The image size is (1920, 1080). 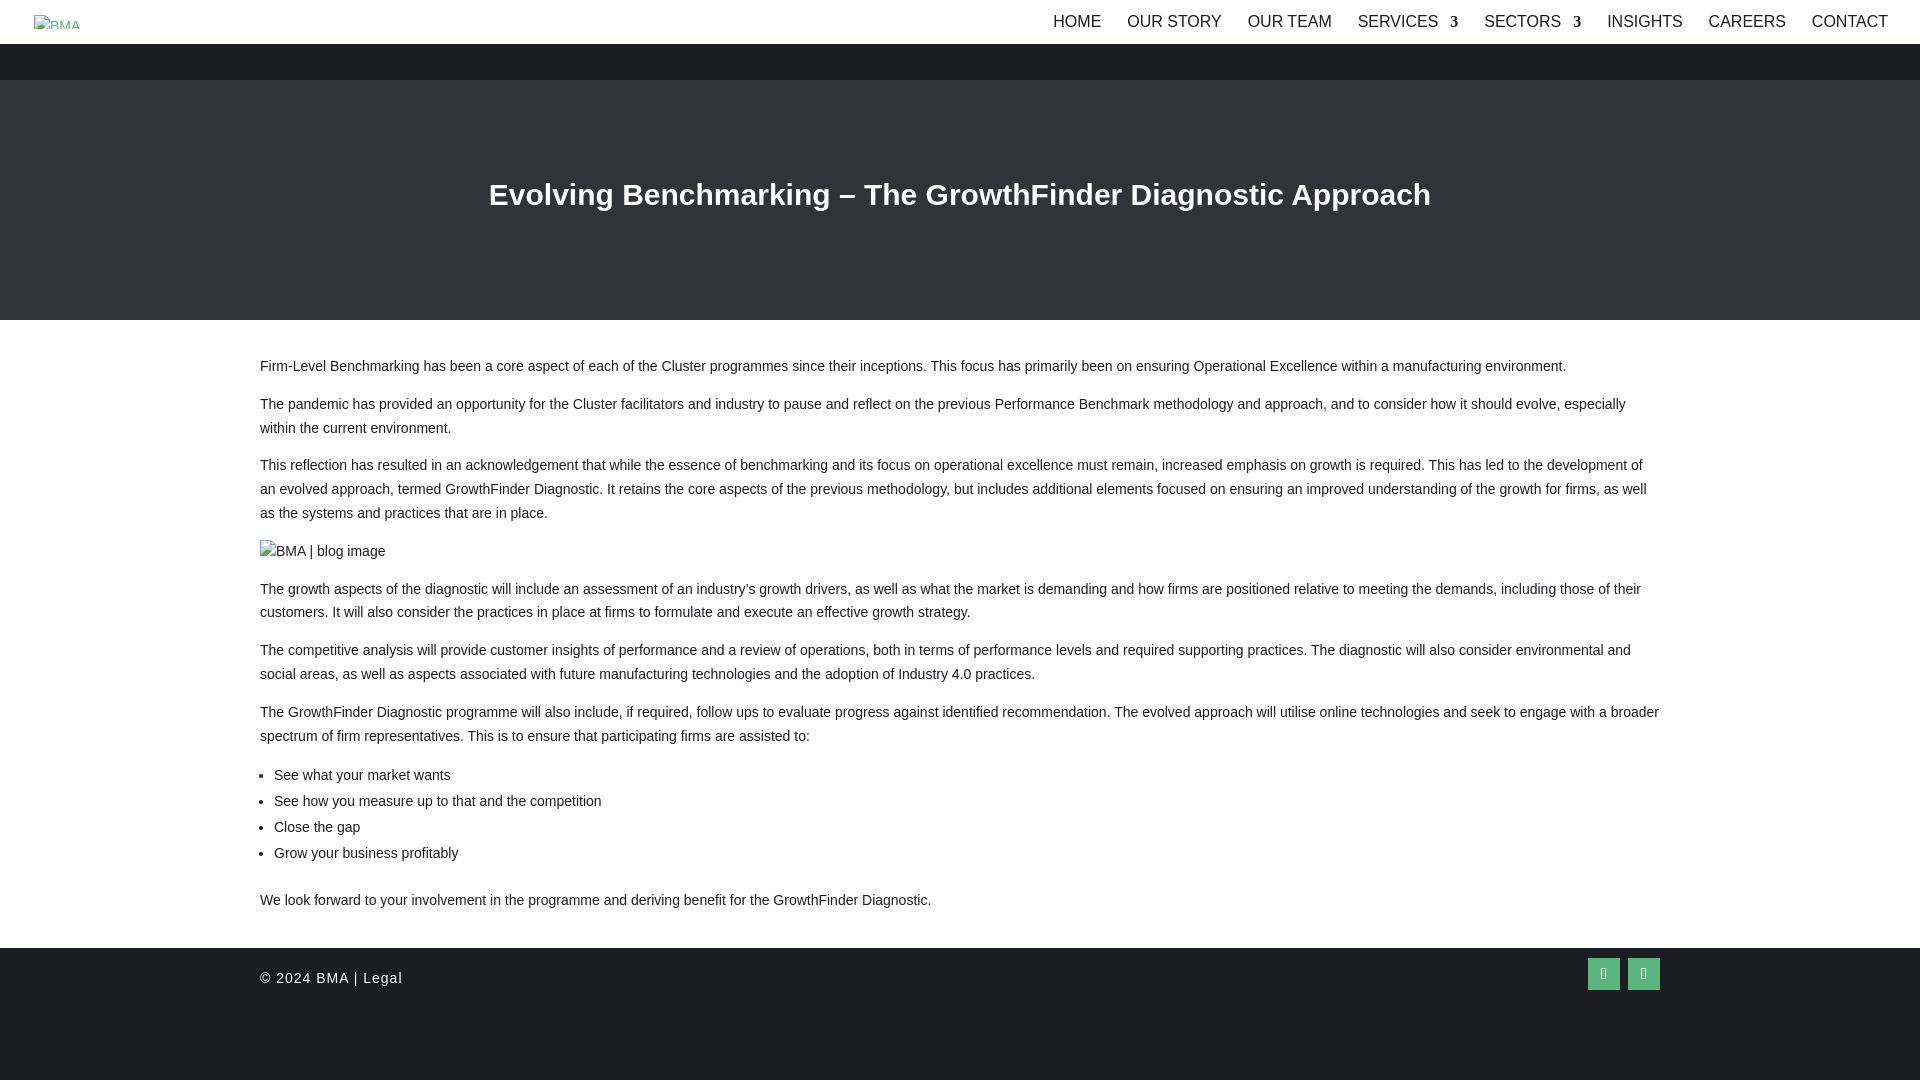 I want to click on Legal, so click(x=382, y=978).